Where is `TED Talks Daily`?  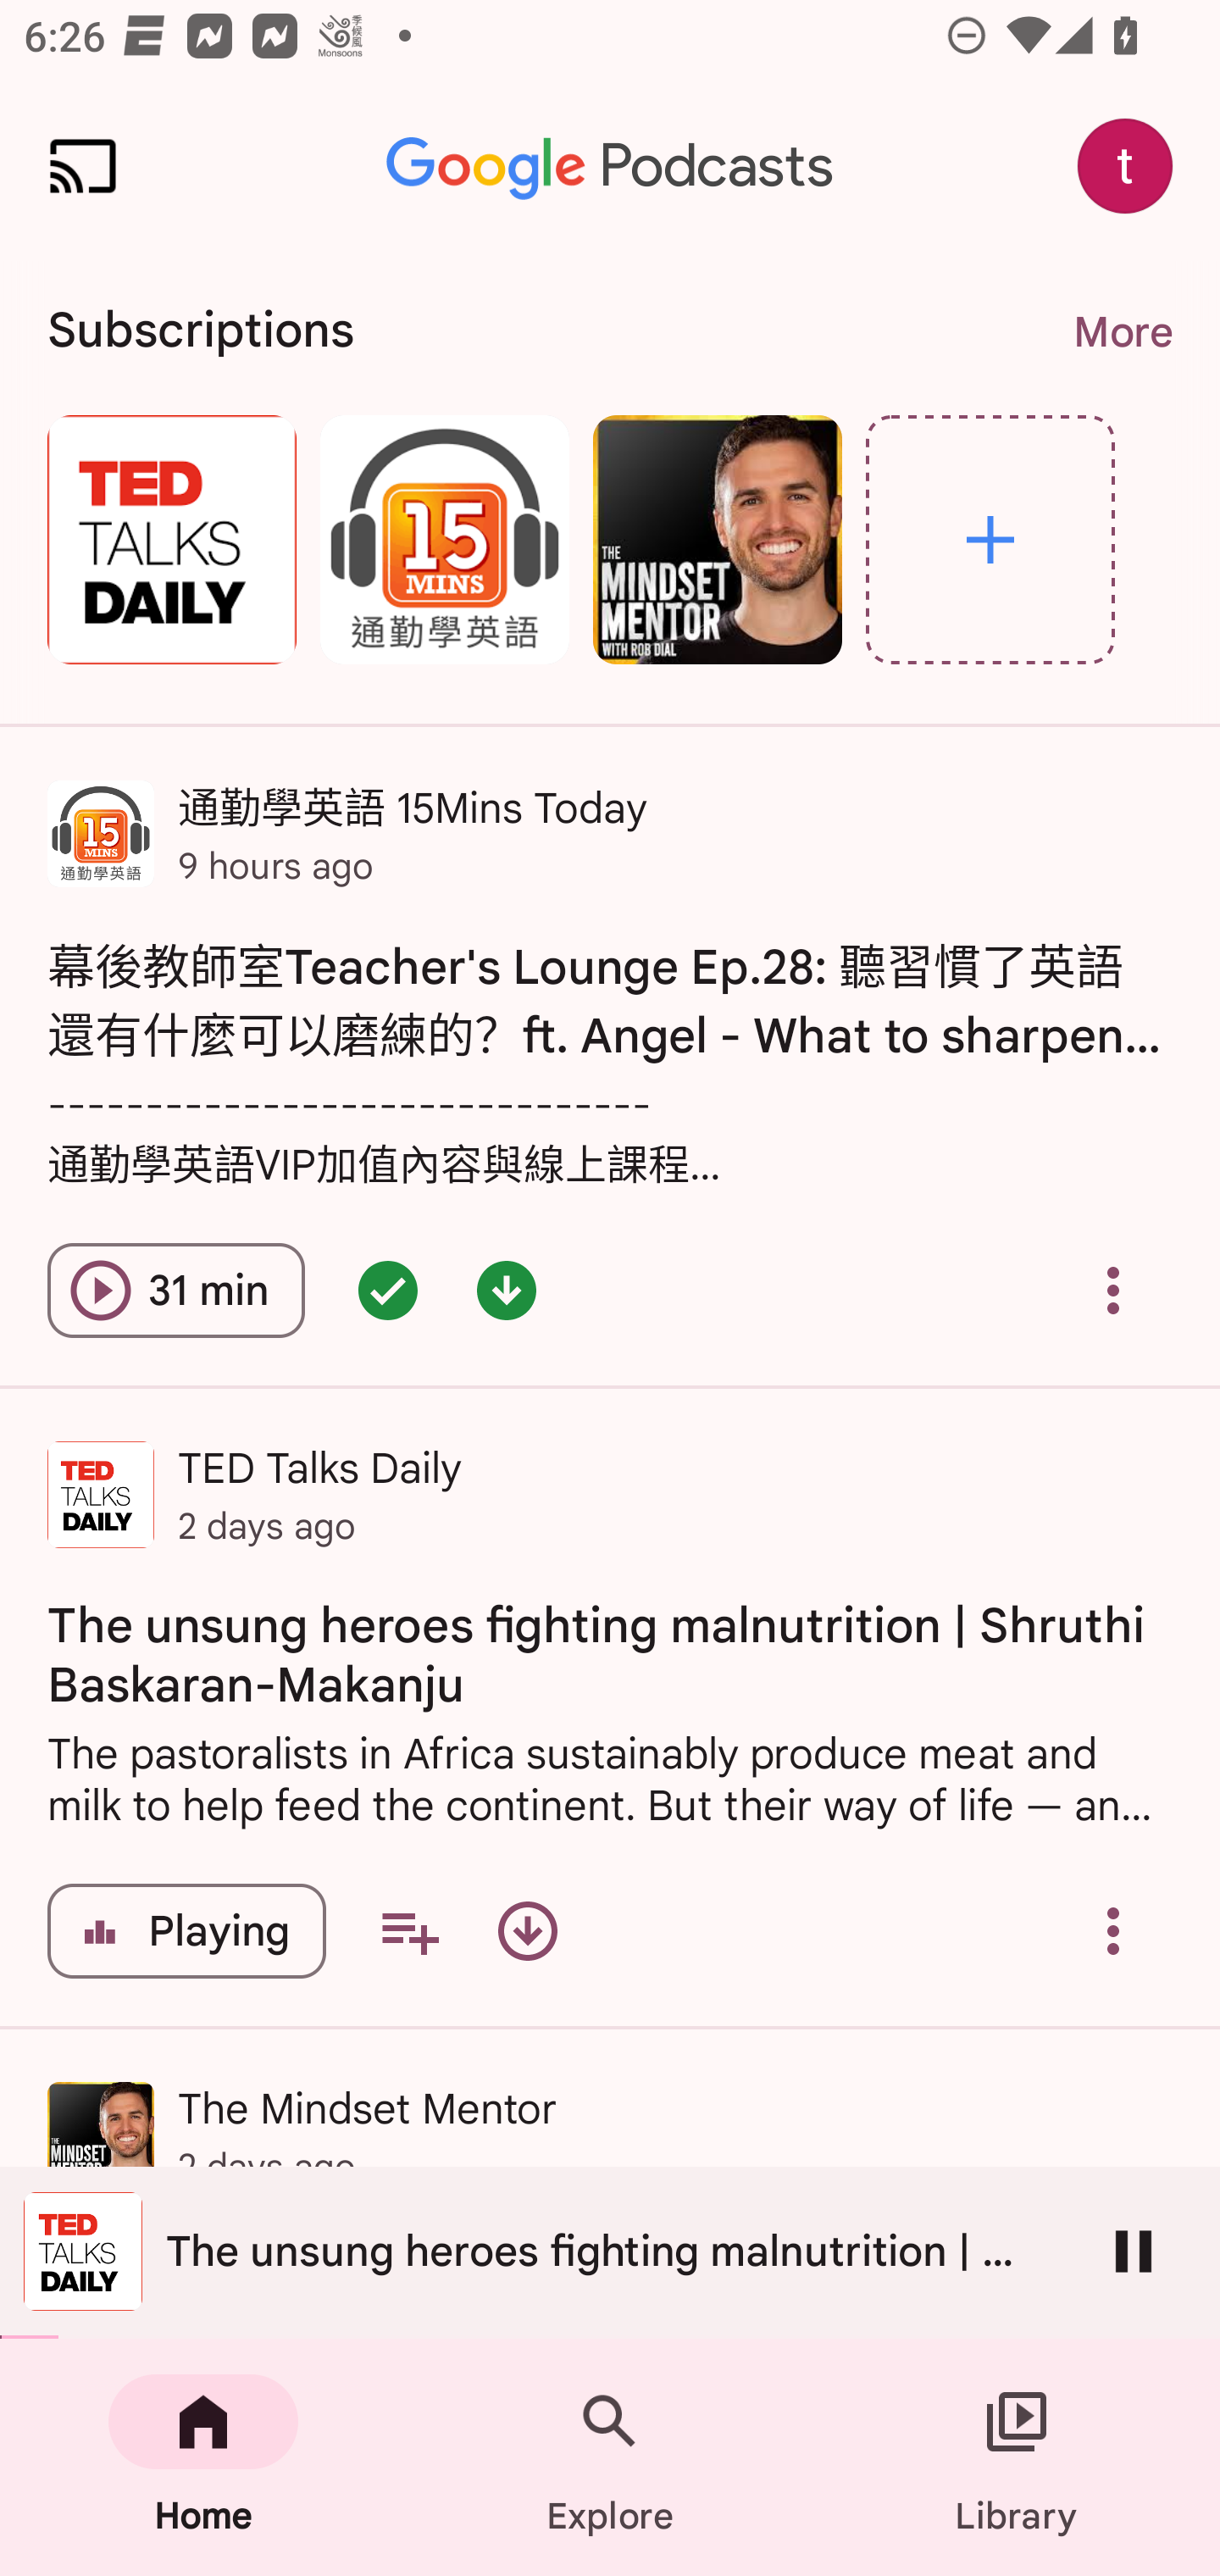
TED Talks Daily is located at coordinates (171, 539).